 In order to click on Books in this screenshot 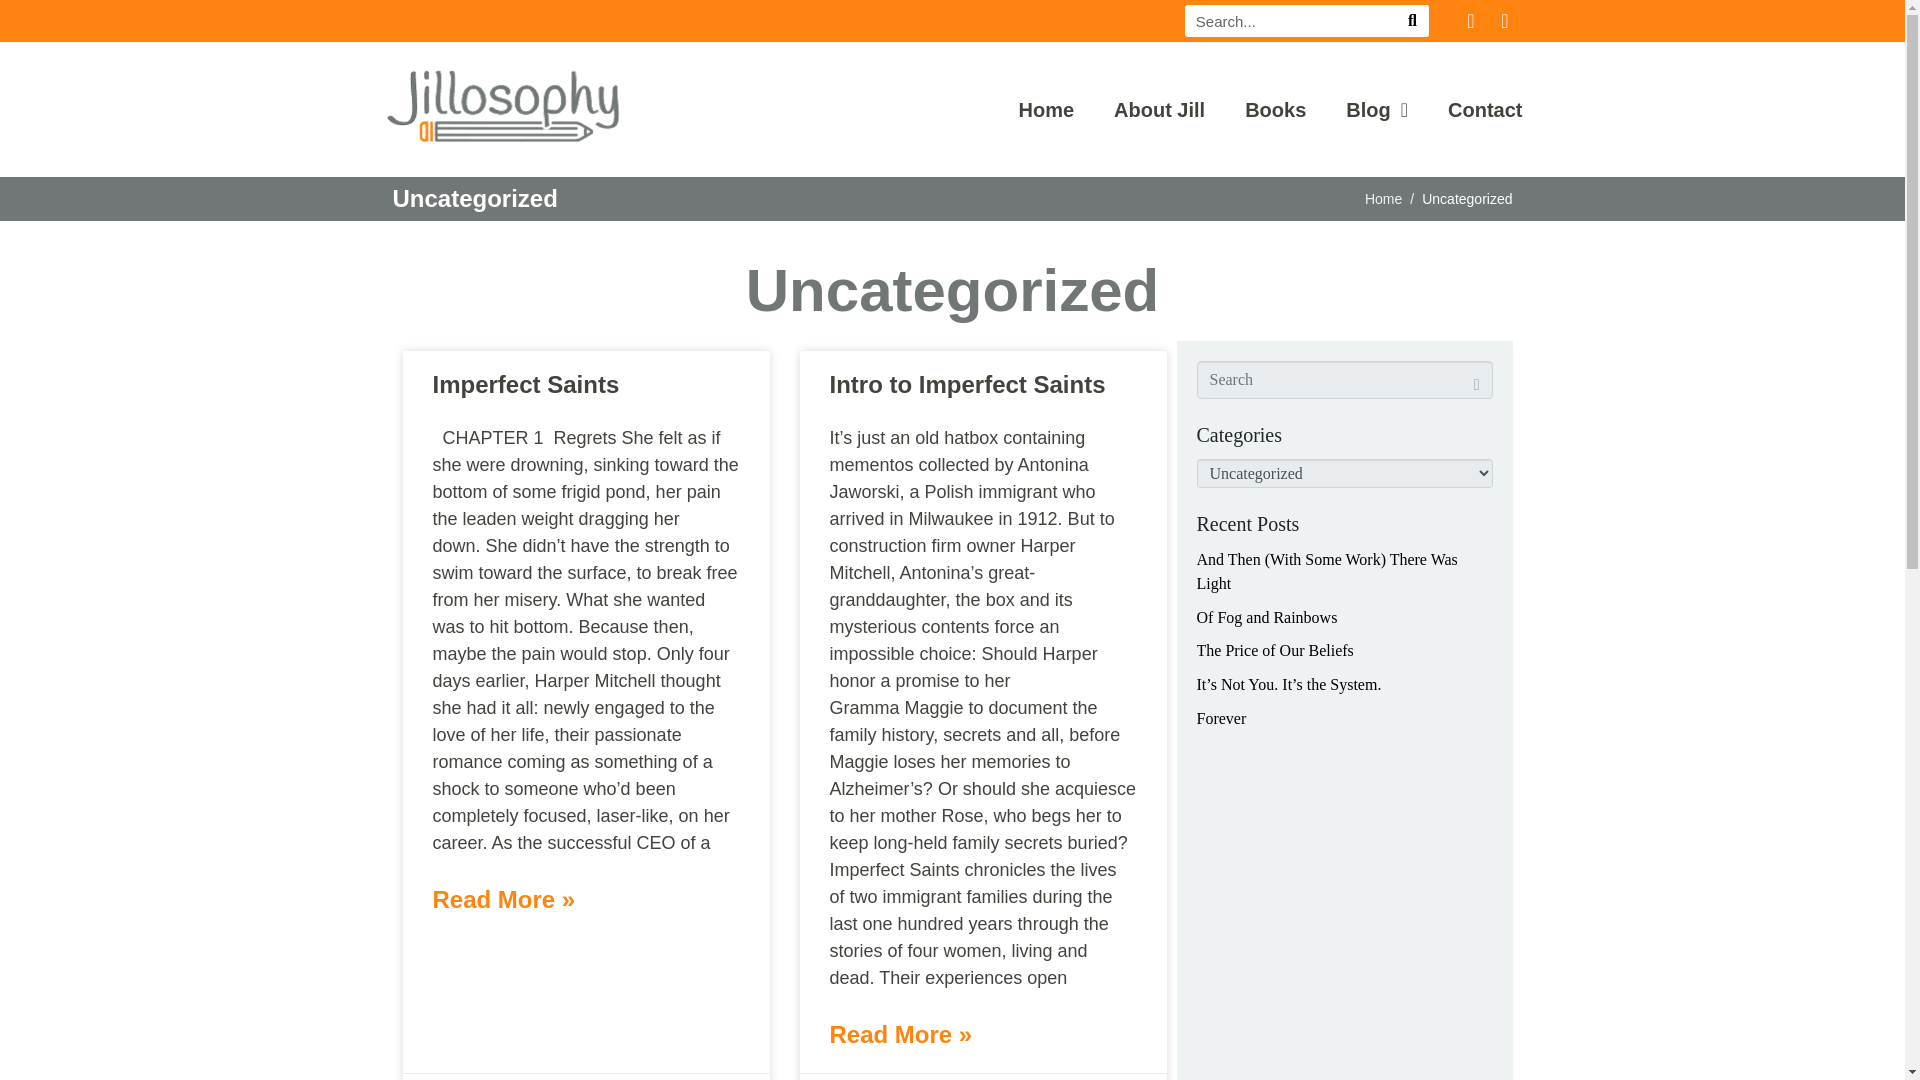, I will do `click(1274, 110)`.